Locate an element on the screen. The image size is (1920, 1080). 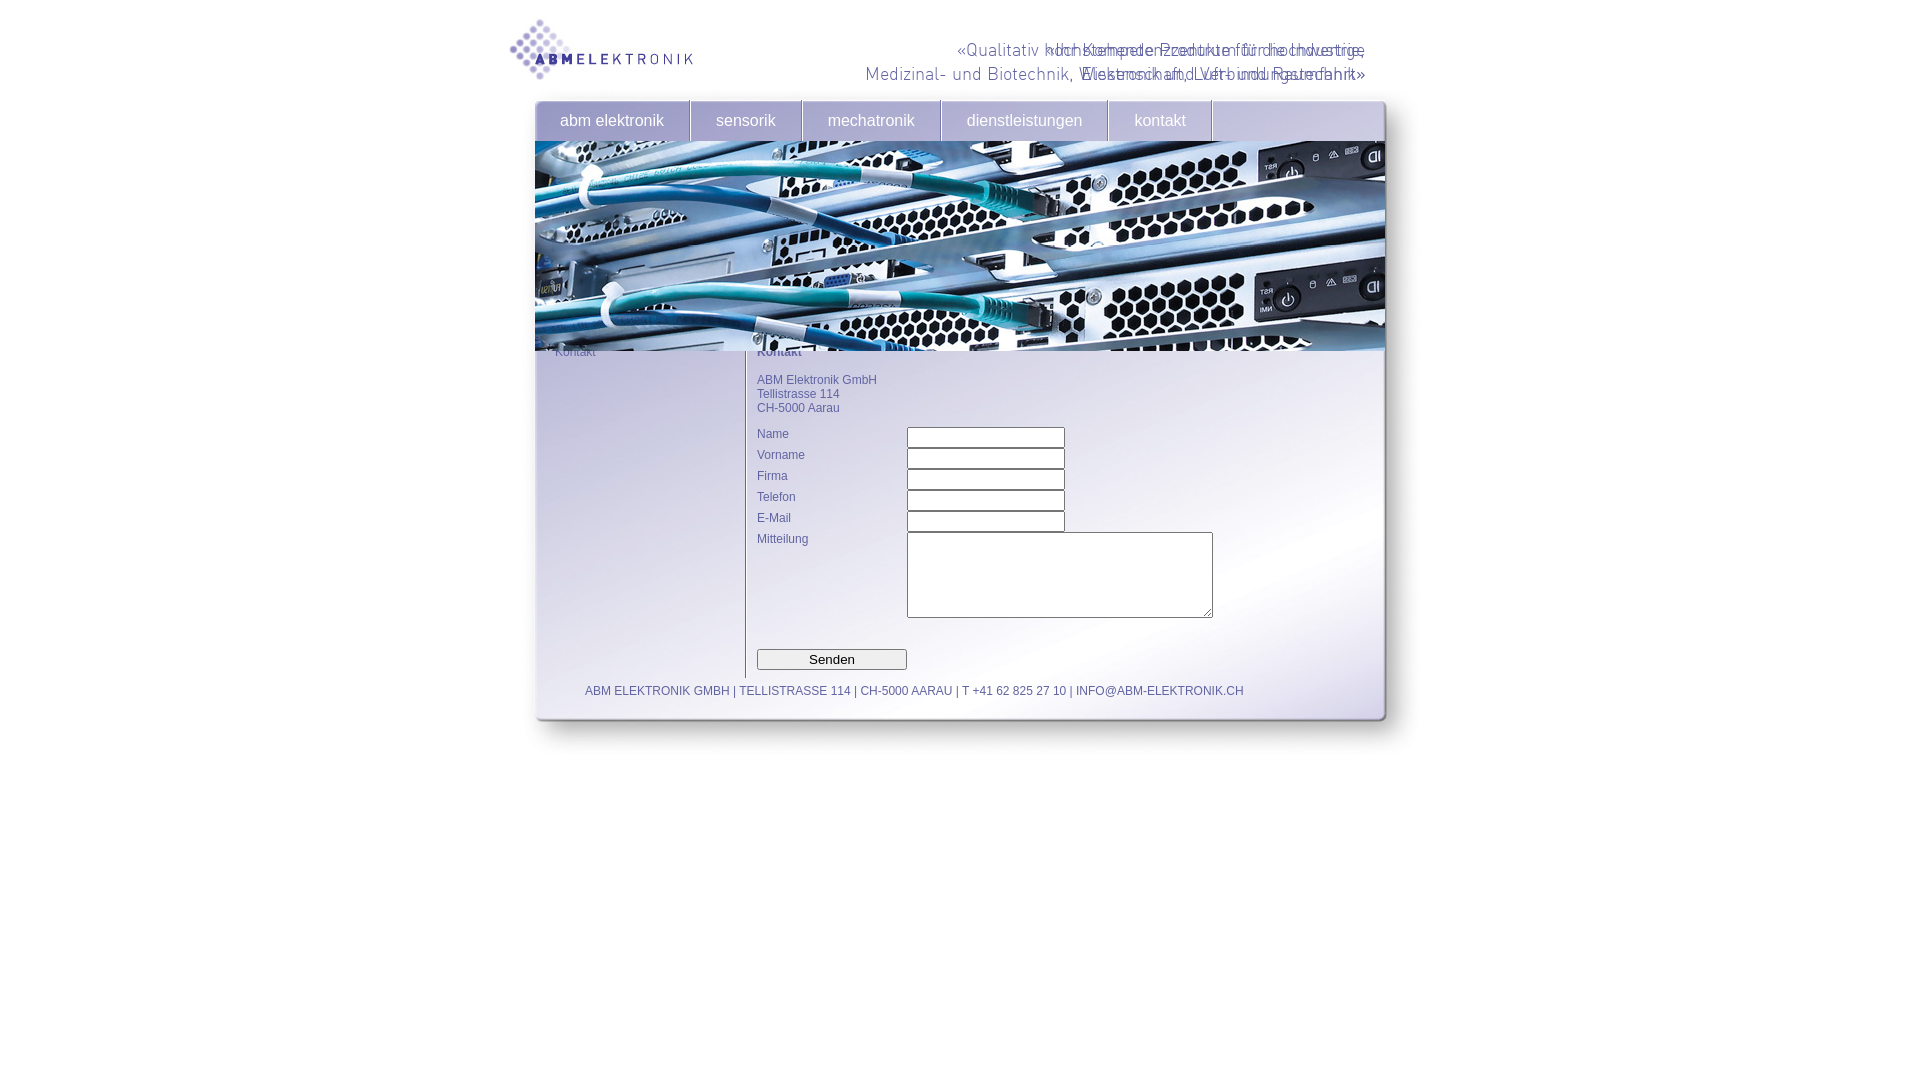
kontakt is located at coordinates (1160, 120).